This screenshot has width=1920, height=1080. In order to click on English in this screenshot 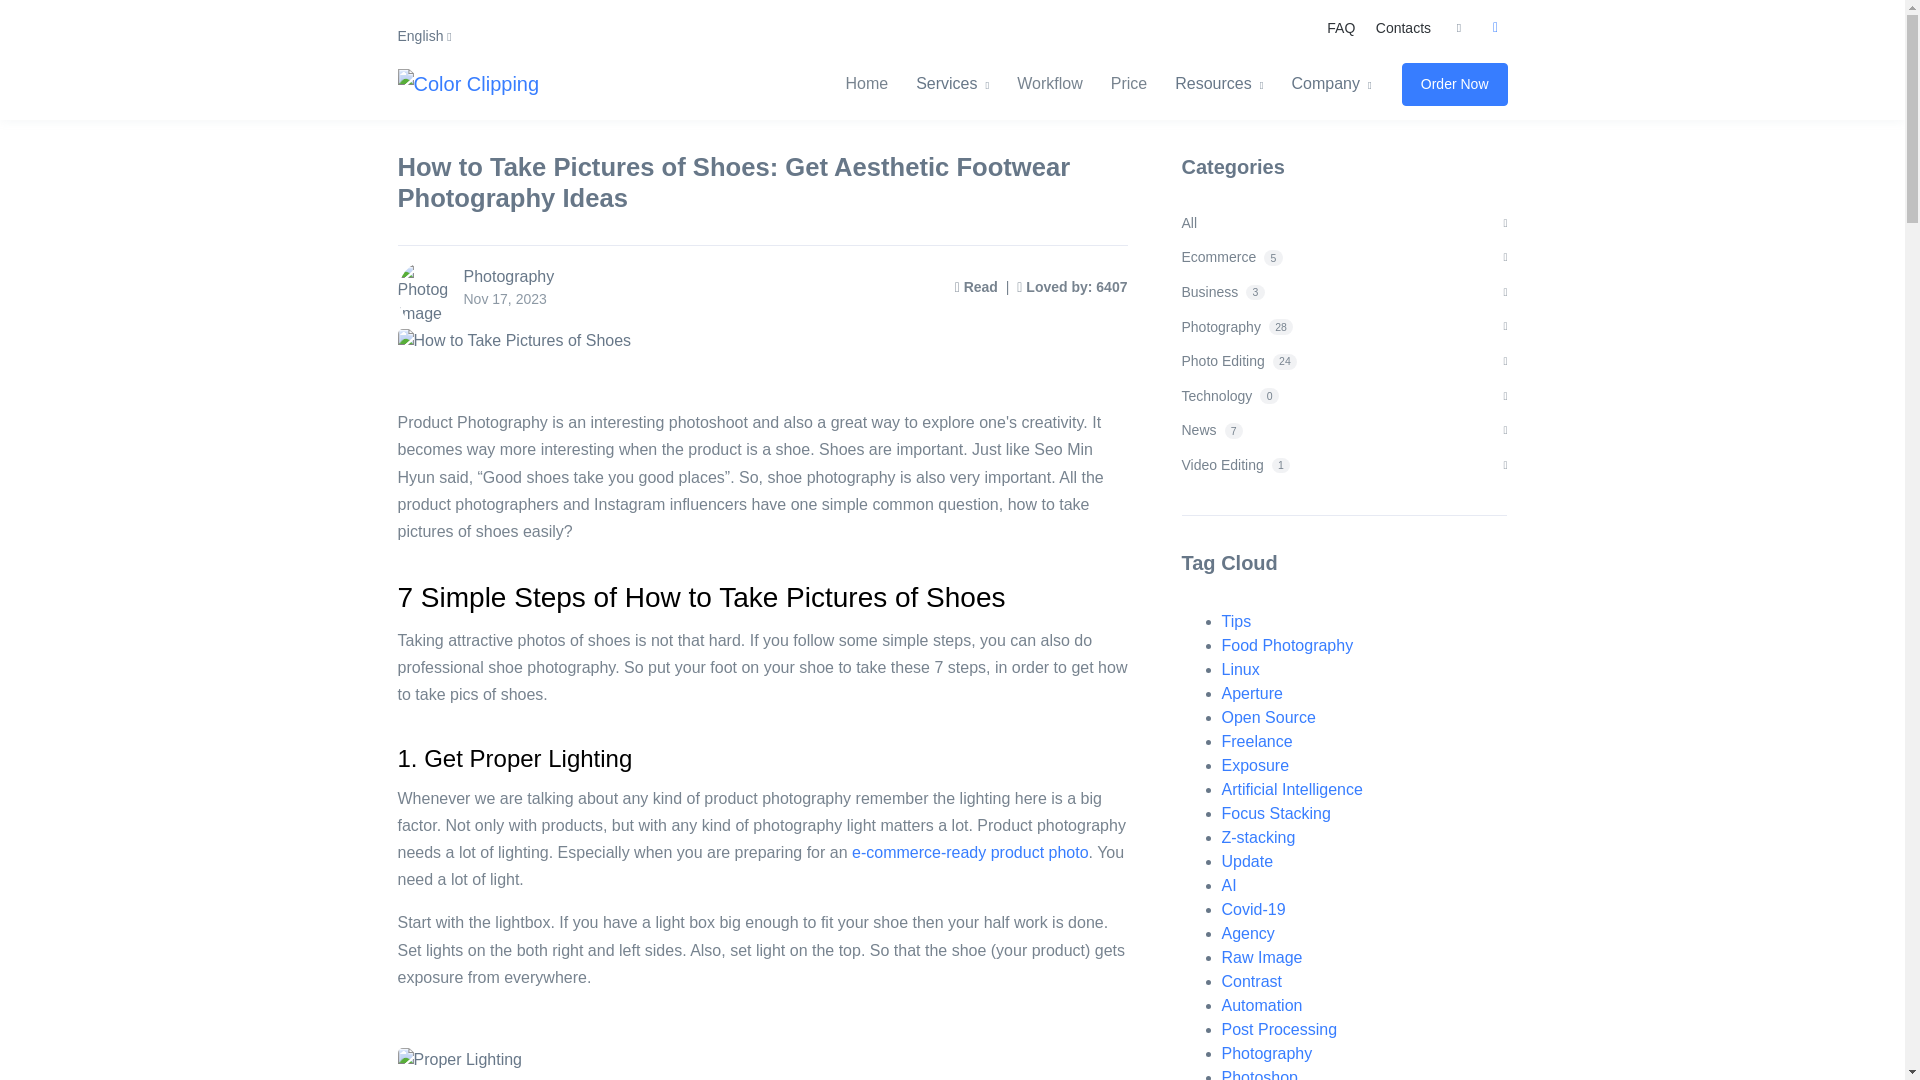, I will do `click(424, 36)`.